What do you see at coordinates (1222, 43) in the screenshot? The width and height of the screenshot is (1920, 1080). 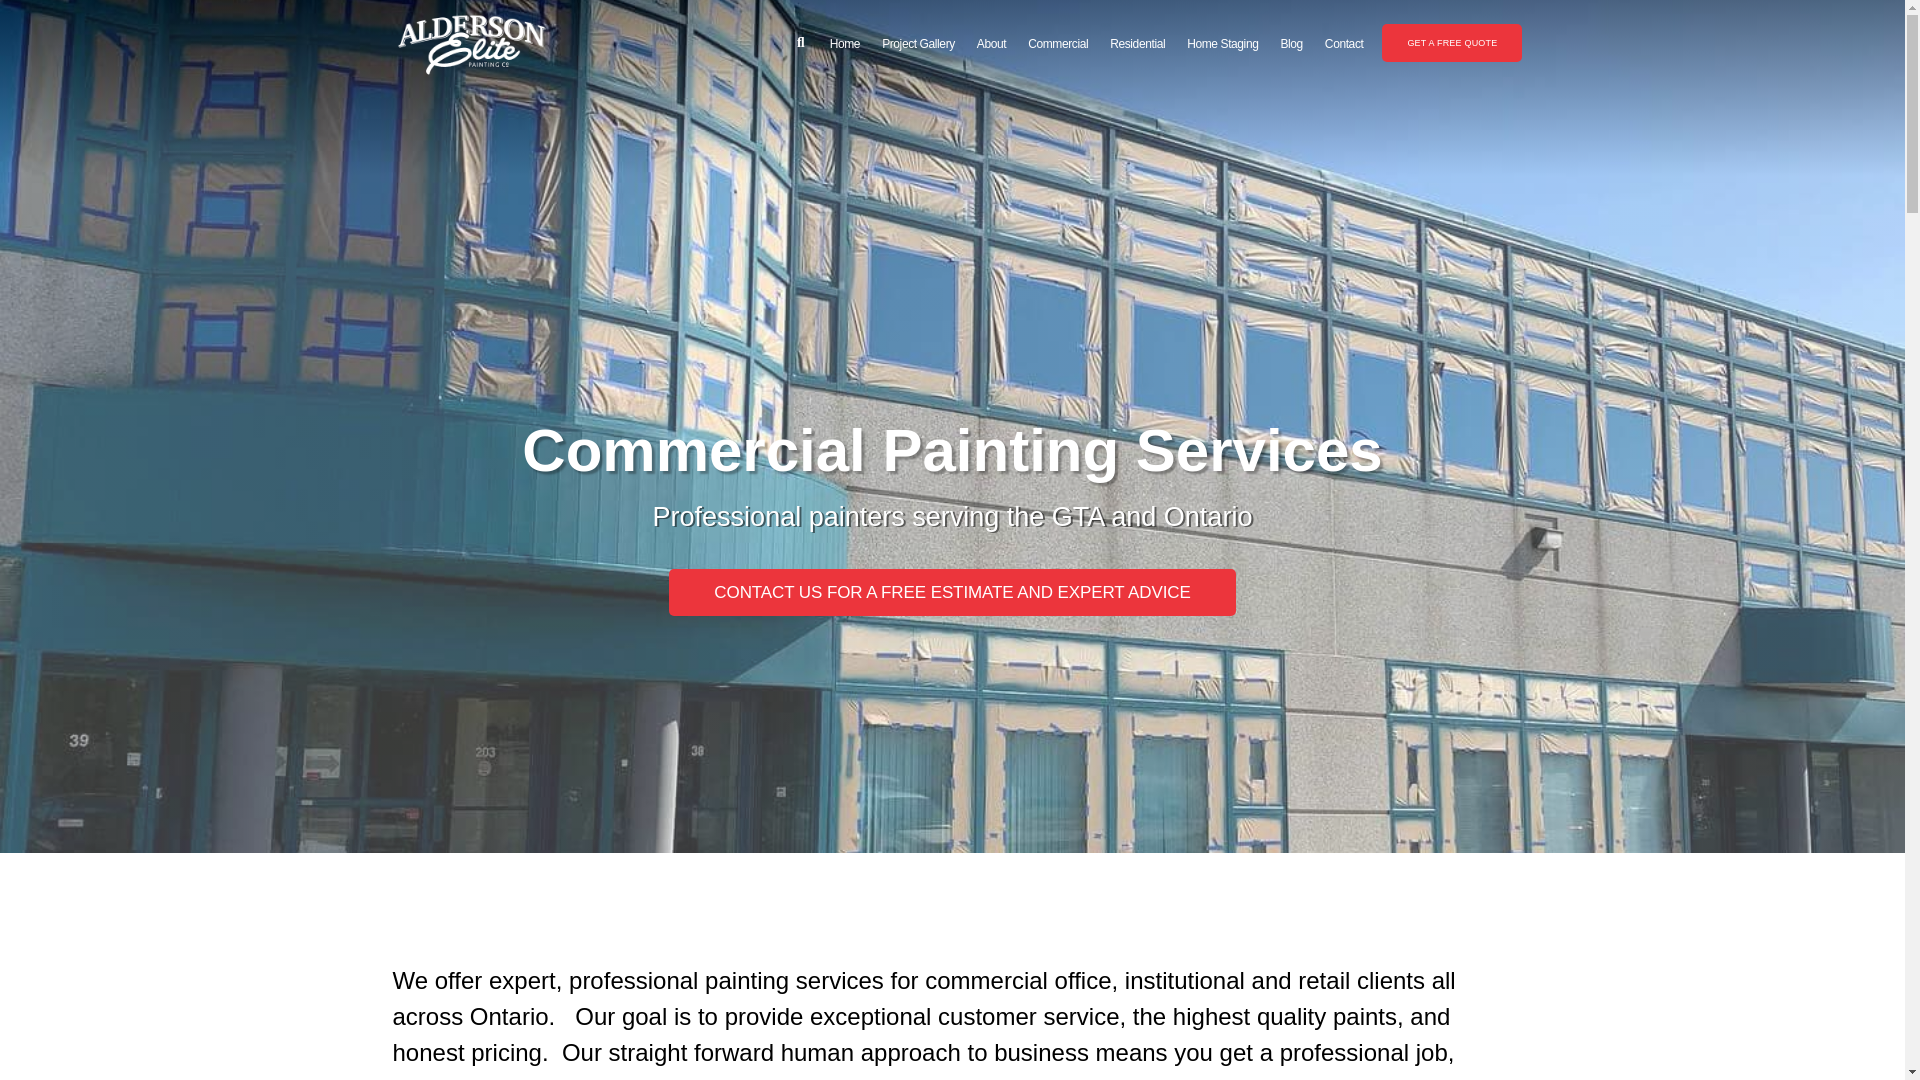 I see `Home Staging` at bounding box center [1222, 43].